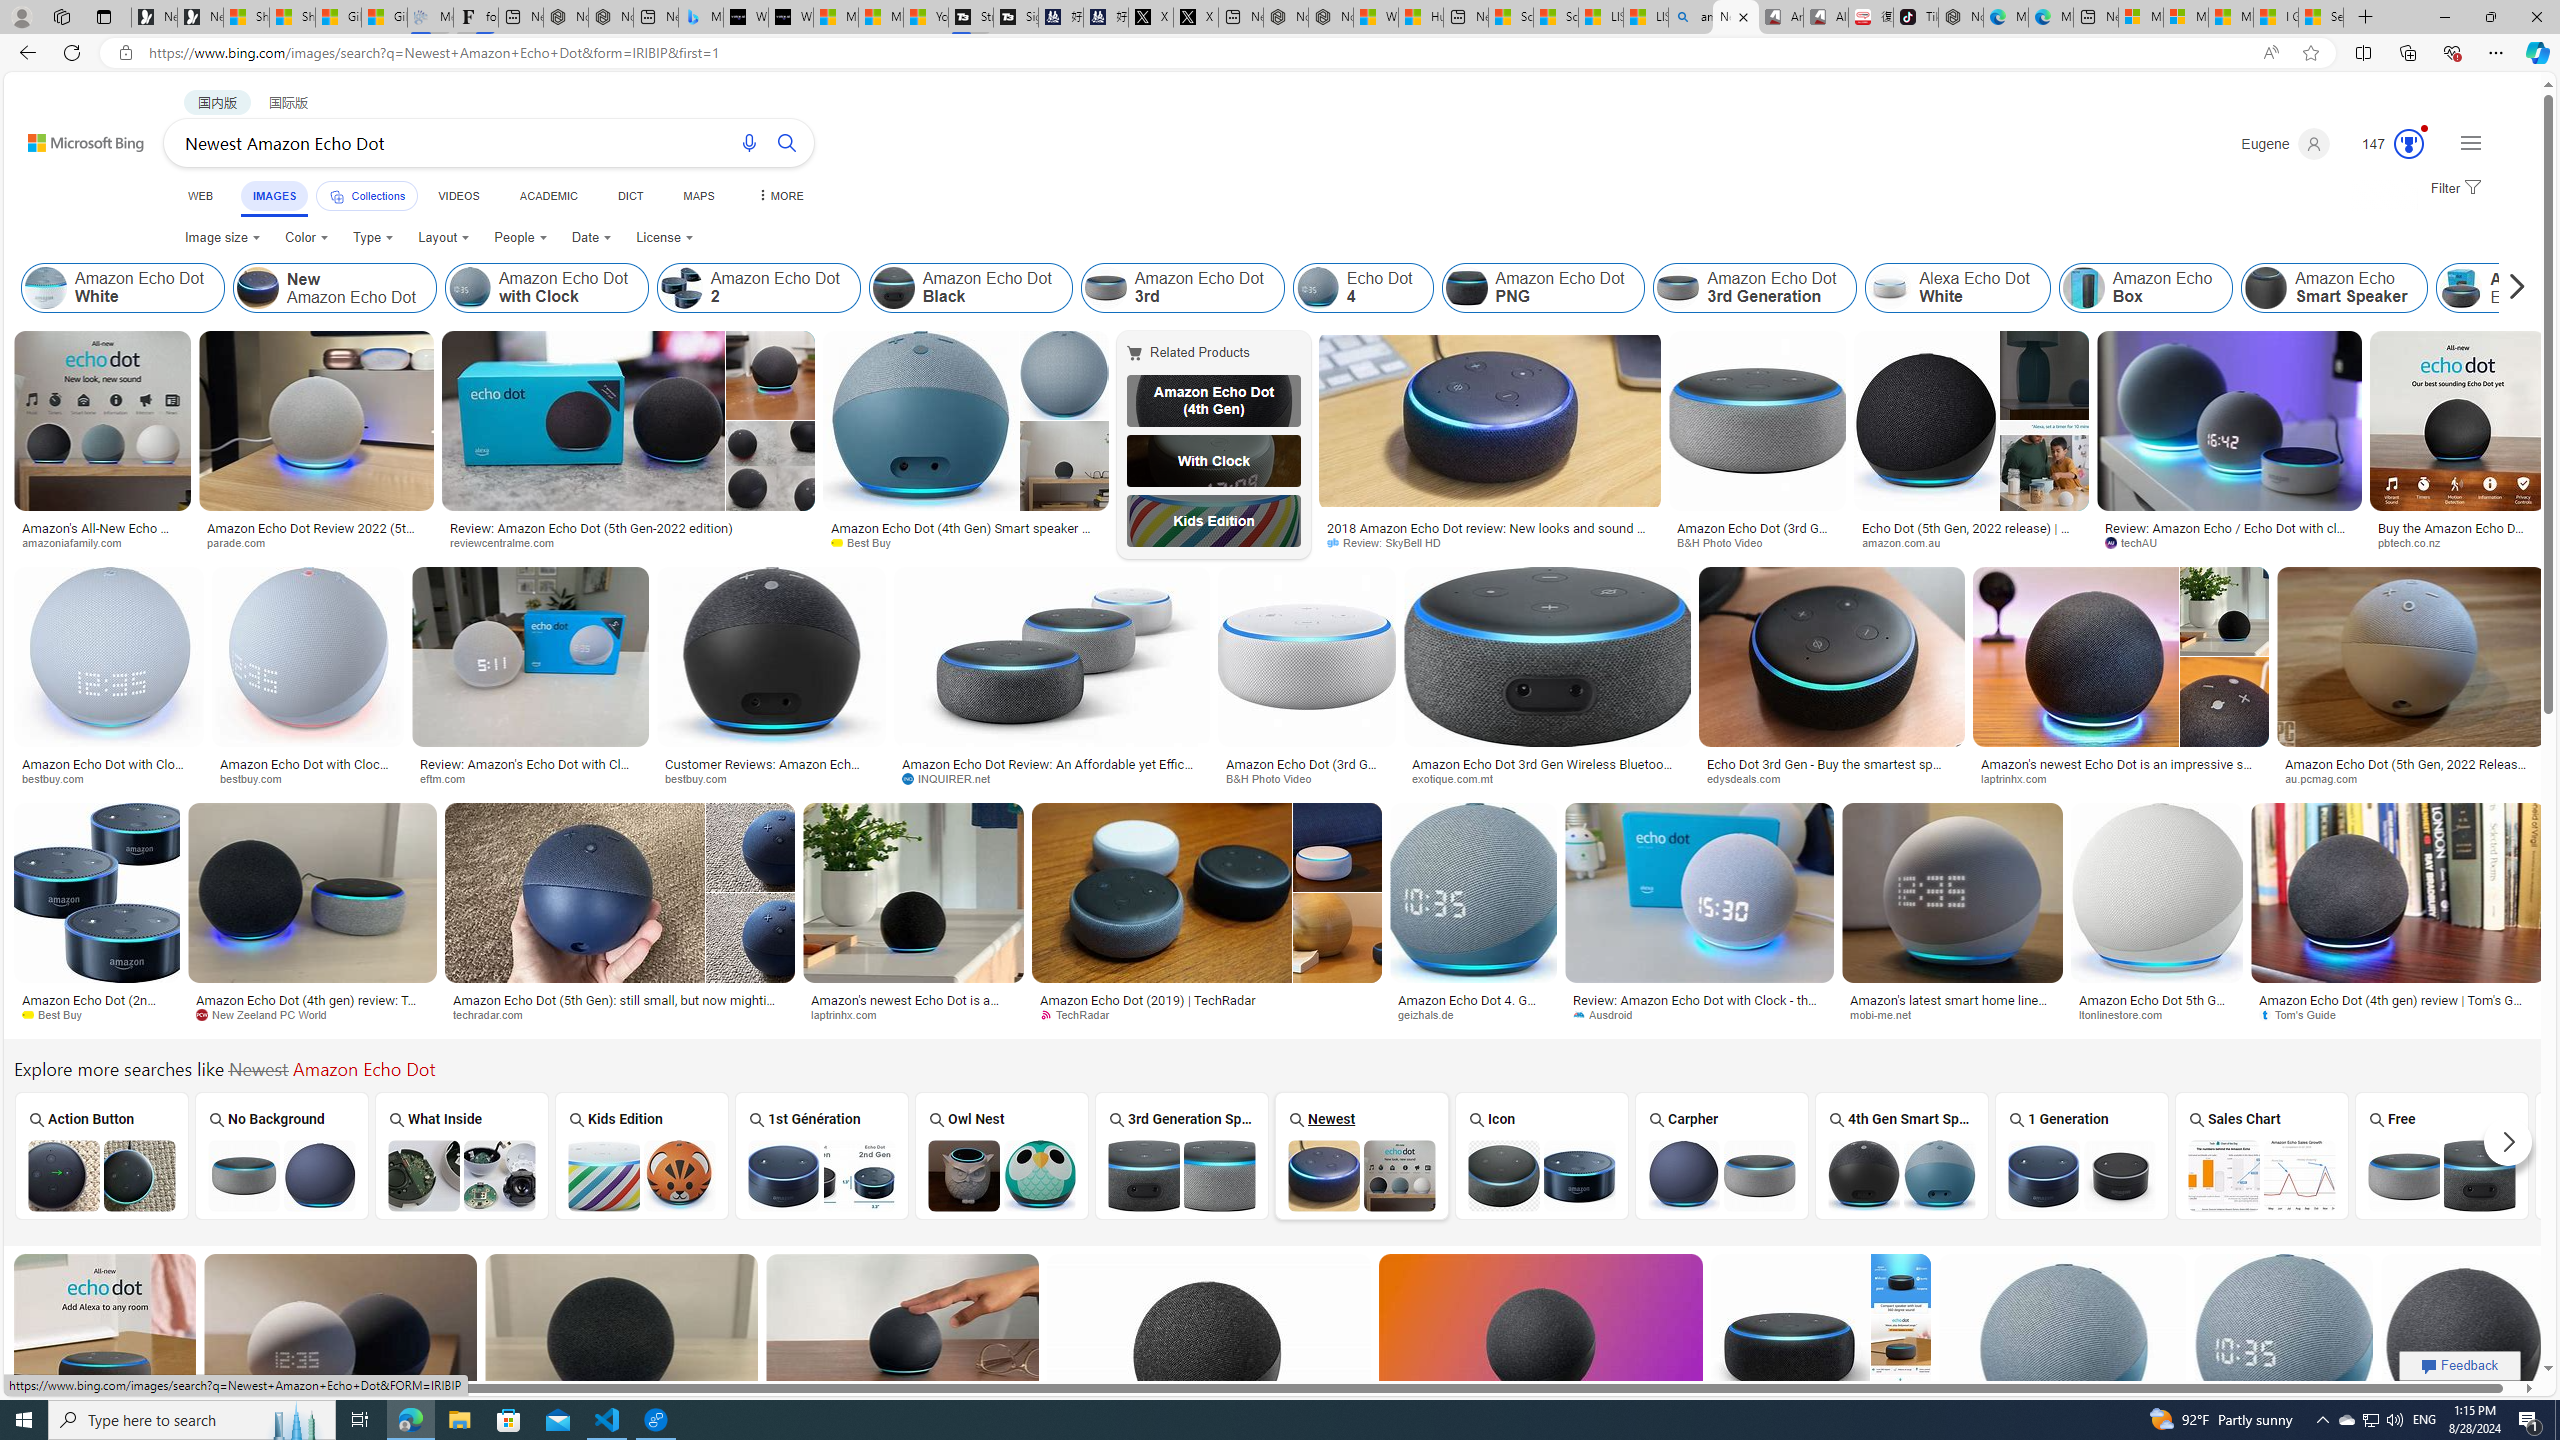 This screenshot has width=2560, height=1440. What do you see at coordinates (591, 238) in the screenshot?
I see `Date` at bounding box center [591, 238].